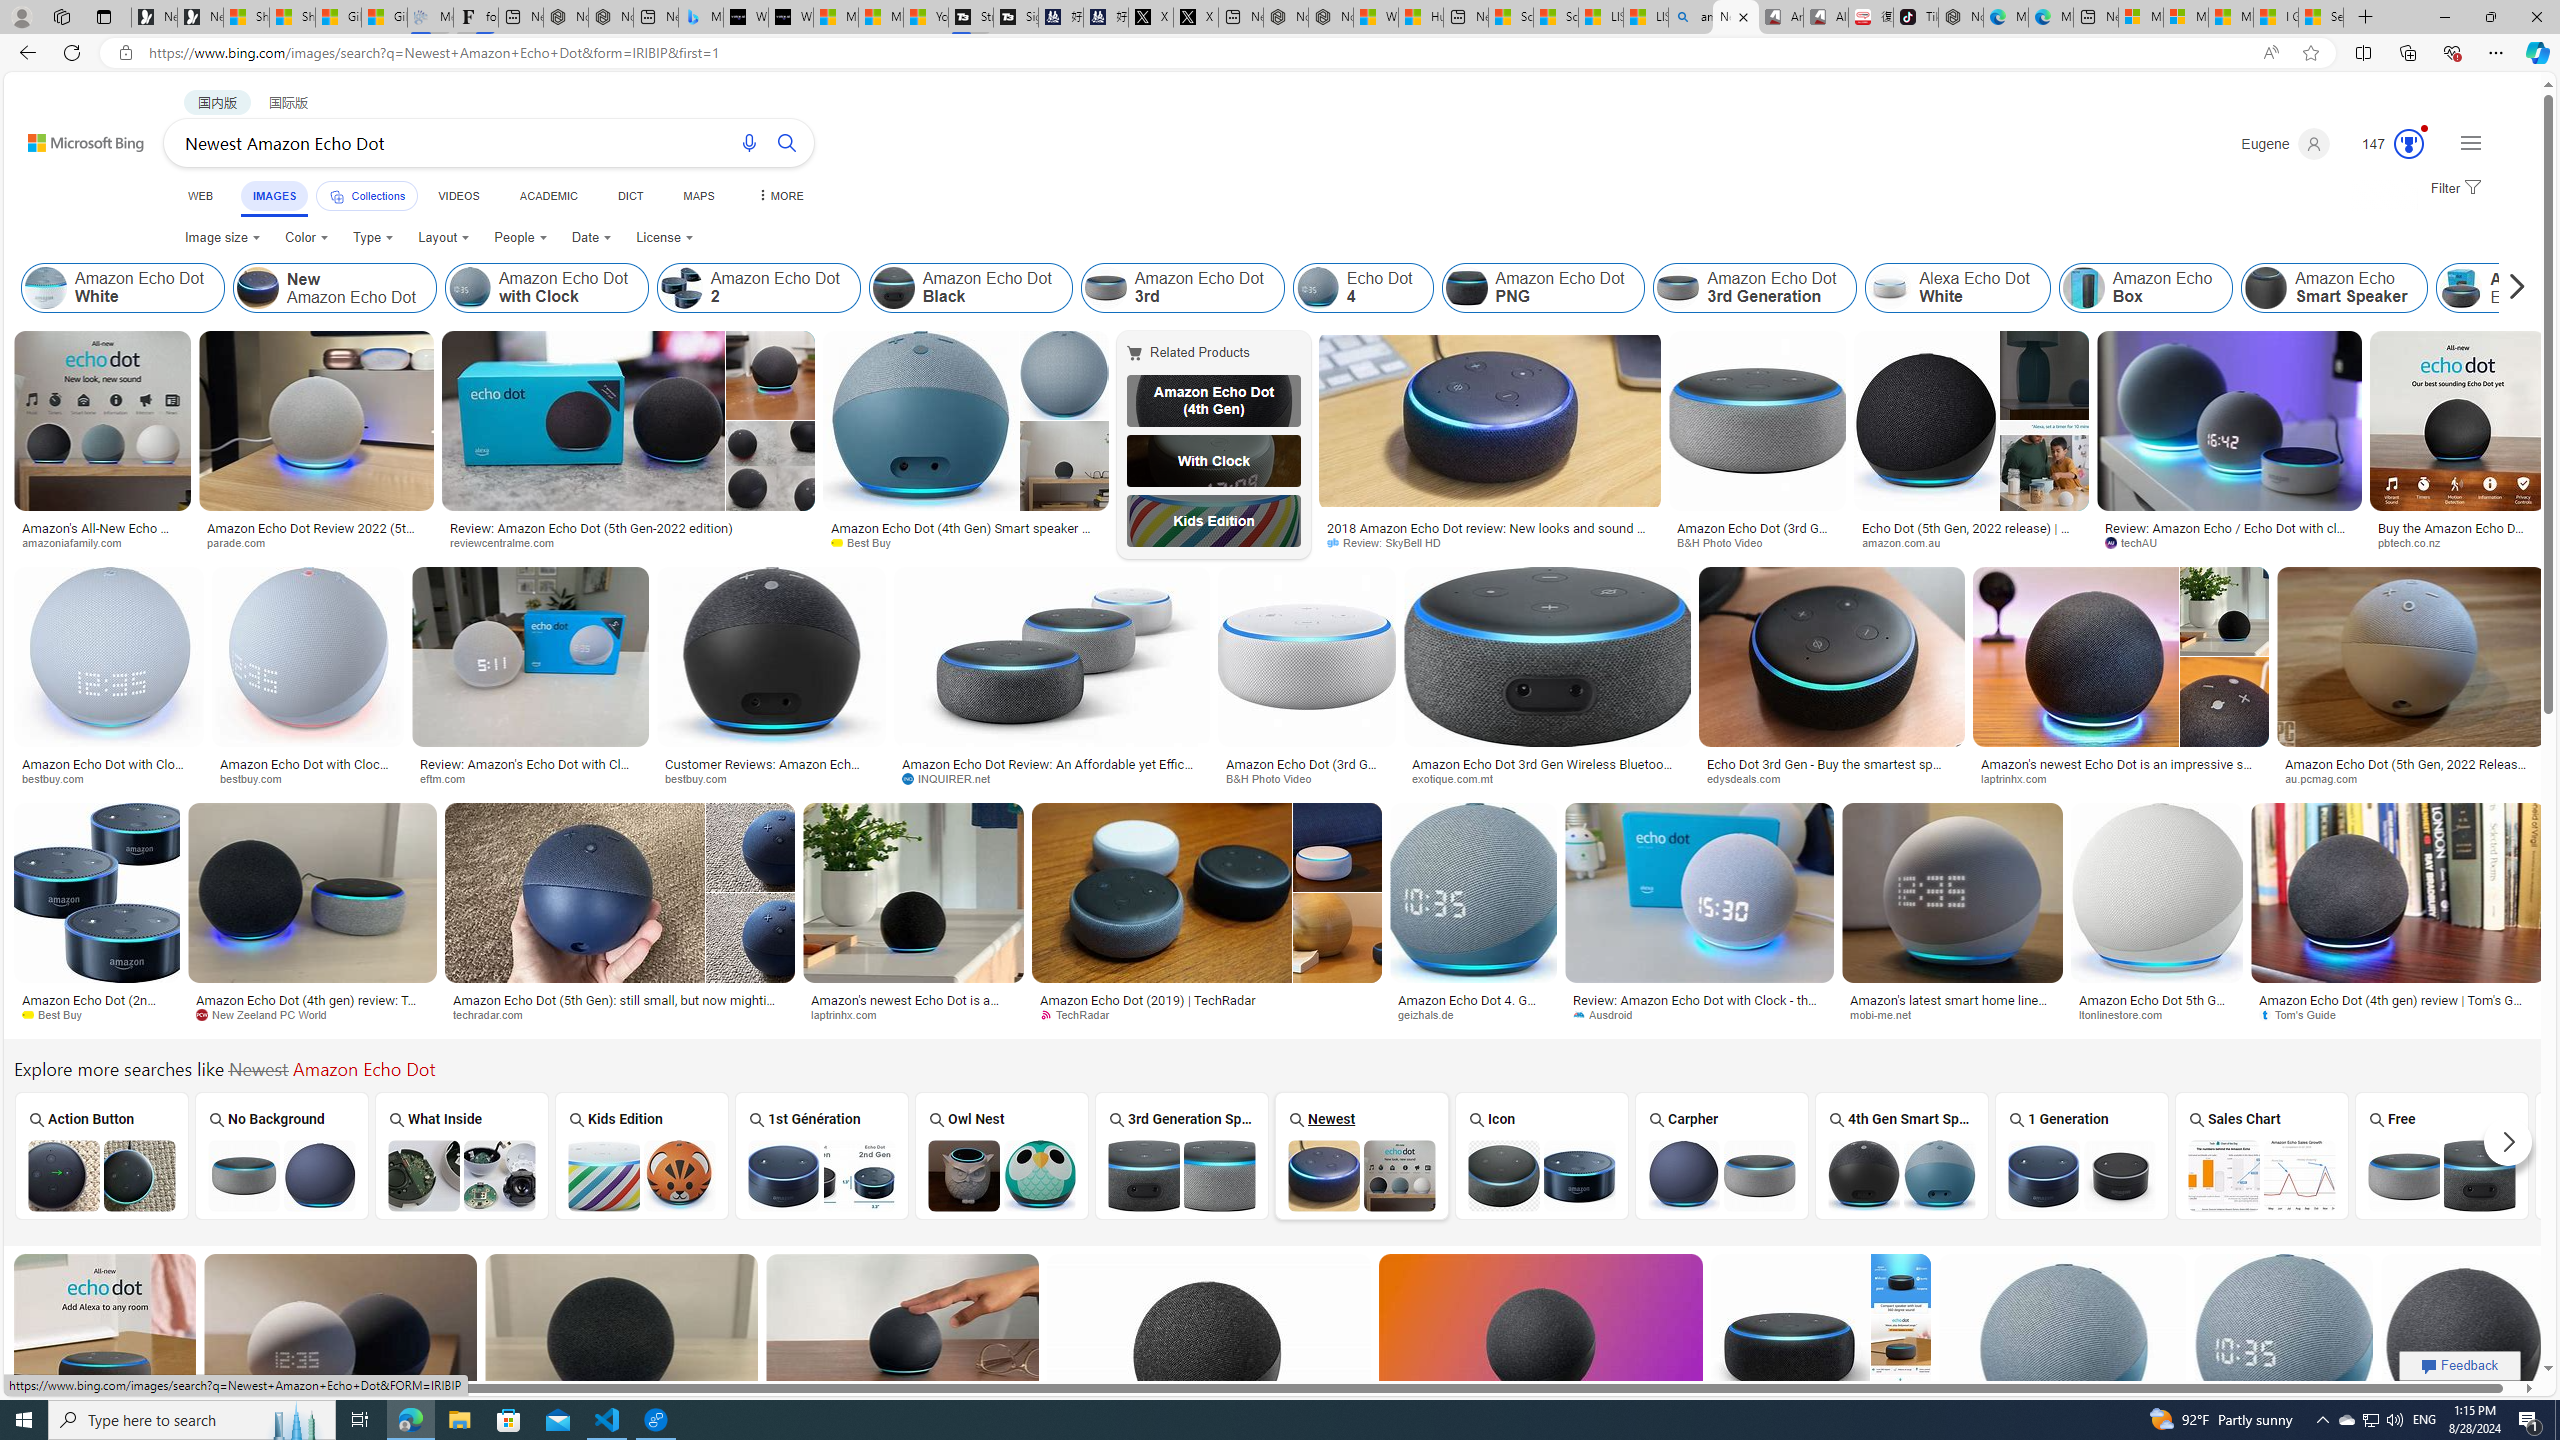 This screenshot has width=2560, height=1440. What do you see at coordinates (591, 238) in the screenshot?
I see `Date` at bounding box center [591, 238].